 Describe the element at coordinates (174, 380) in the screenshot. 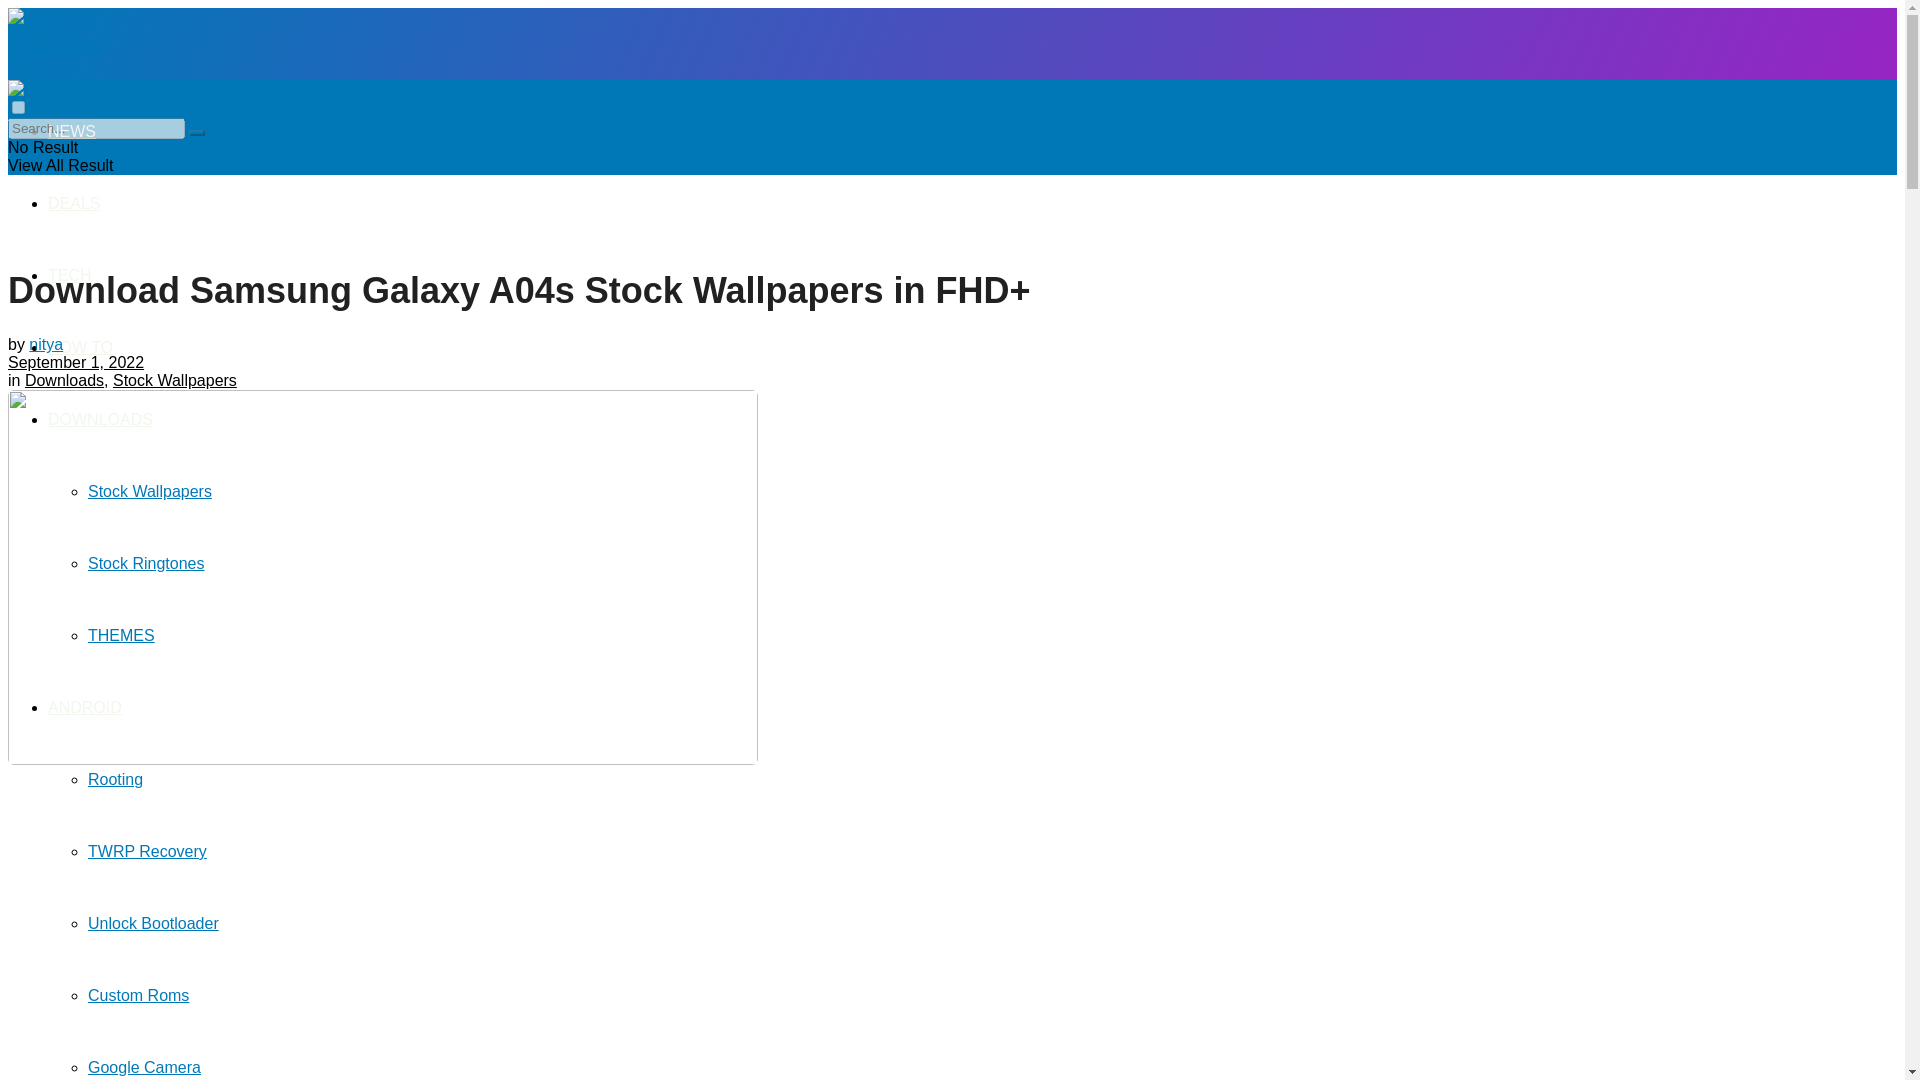

I see `Stock Wallpapers` at that location.